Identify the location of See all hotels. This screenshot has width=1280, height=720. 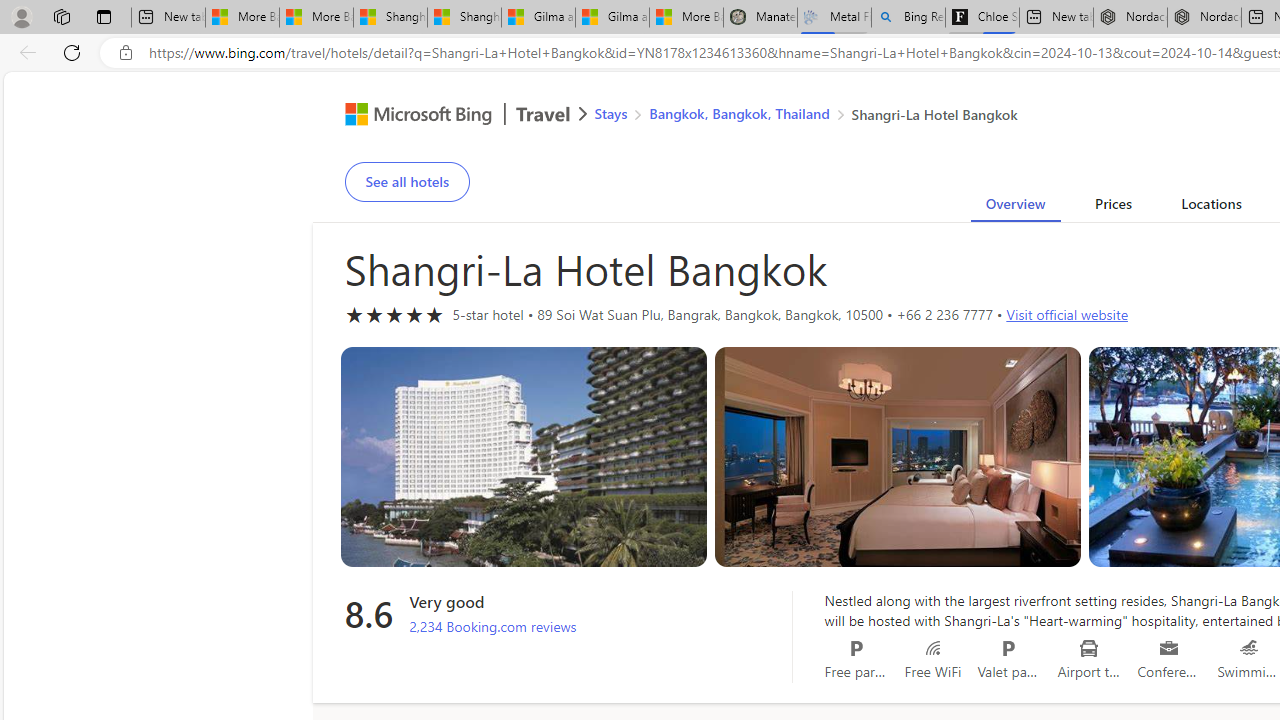
(406, 182).